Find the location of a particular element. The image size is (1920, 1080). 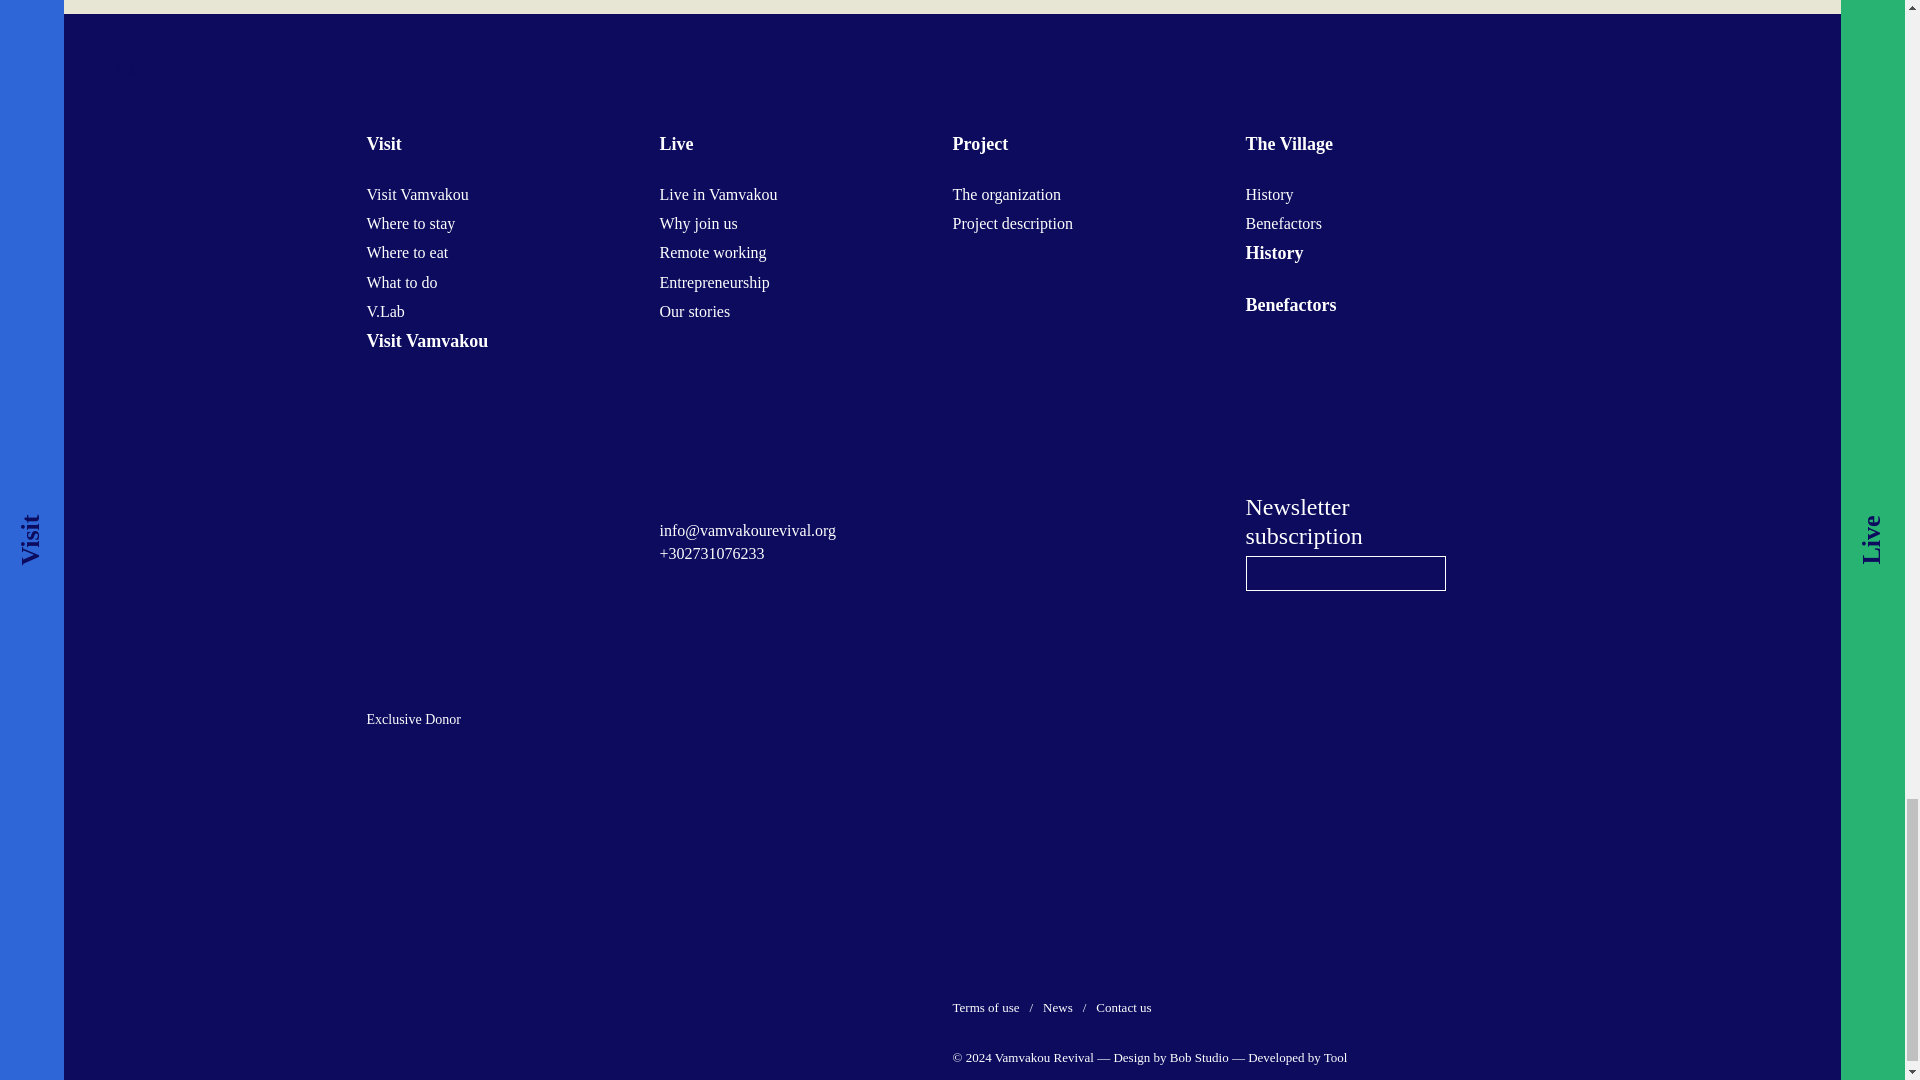

Submit is located at coordinates (1420, 574).